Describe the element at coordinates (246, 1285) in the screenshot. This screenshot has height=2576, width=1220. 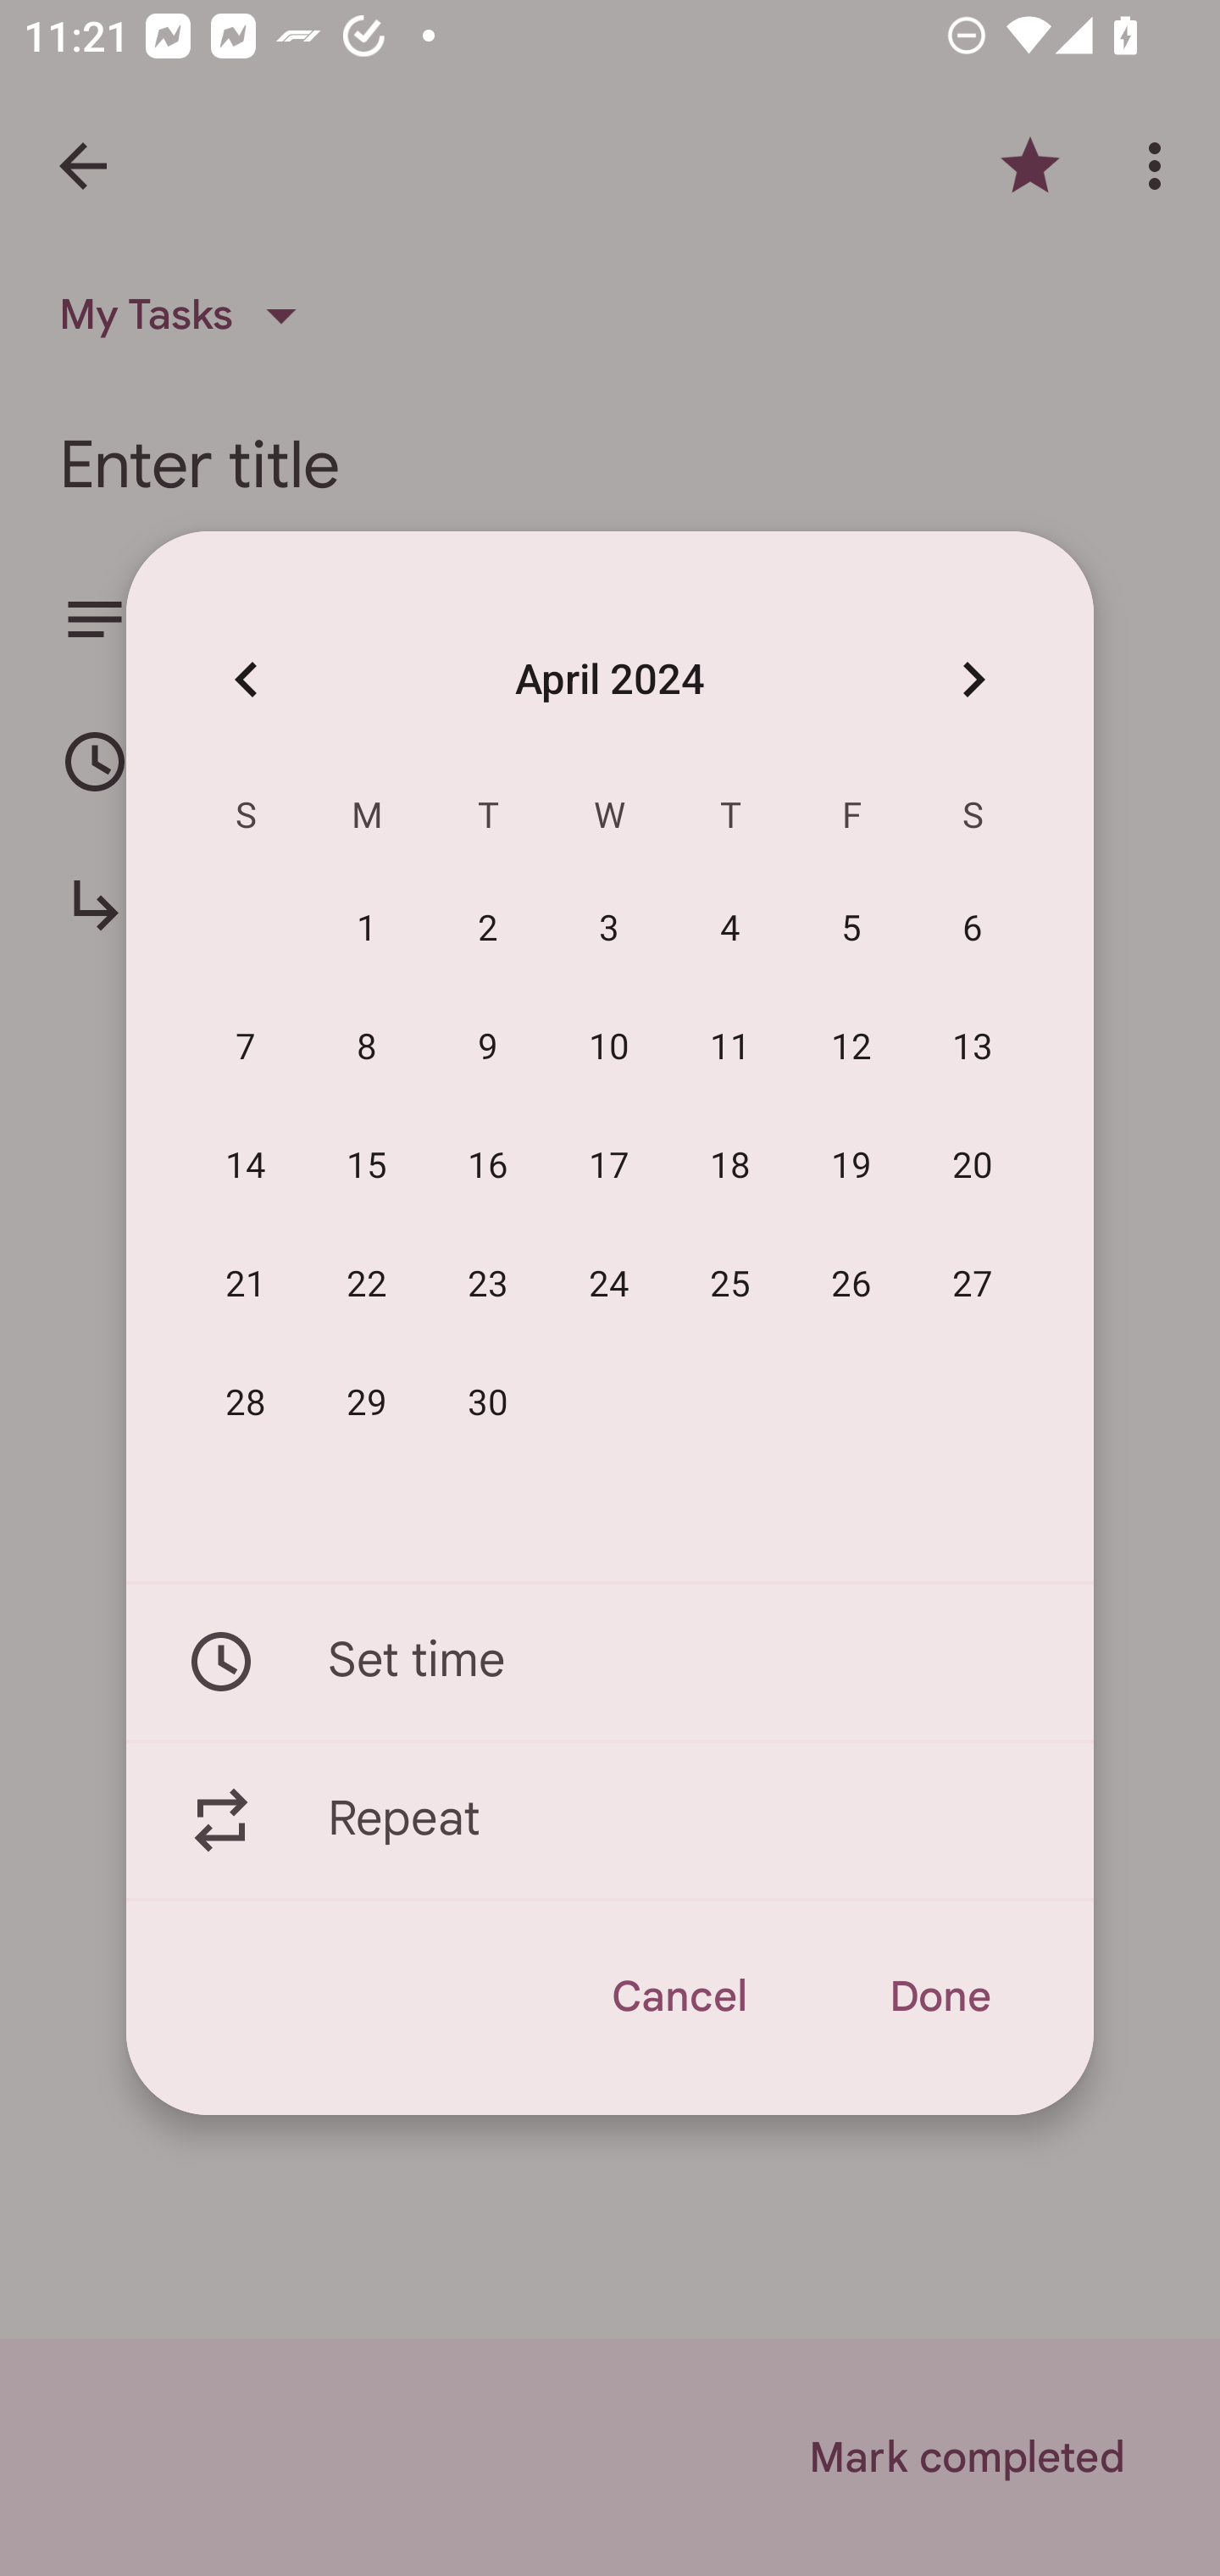
I see `21 21 April 2024` at that location.